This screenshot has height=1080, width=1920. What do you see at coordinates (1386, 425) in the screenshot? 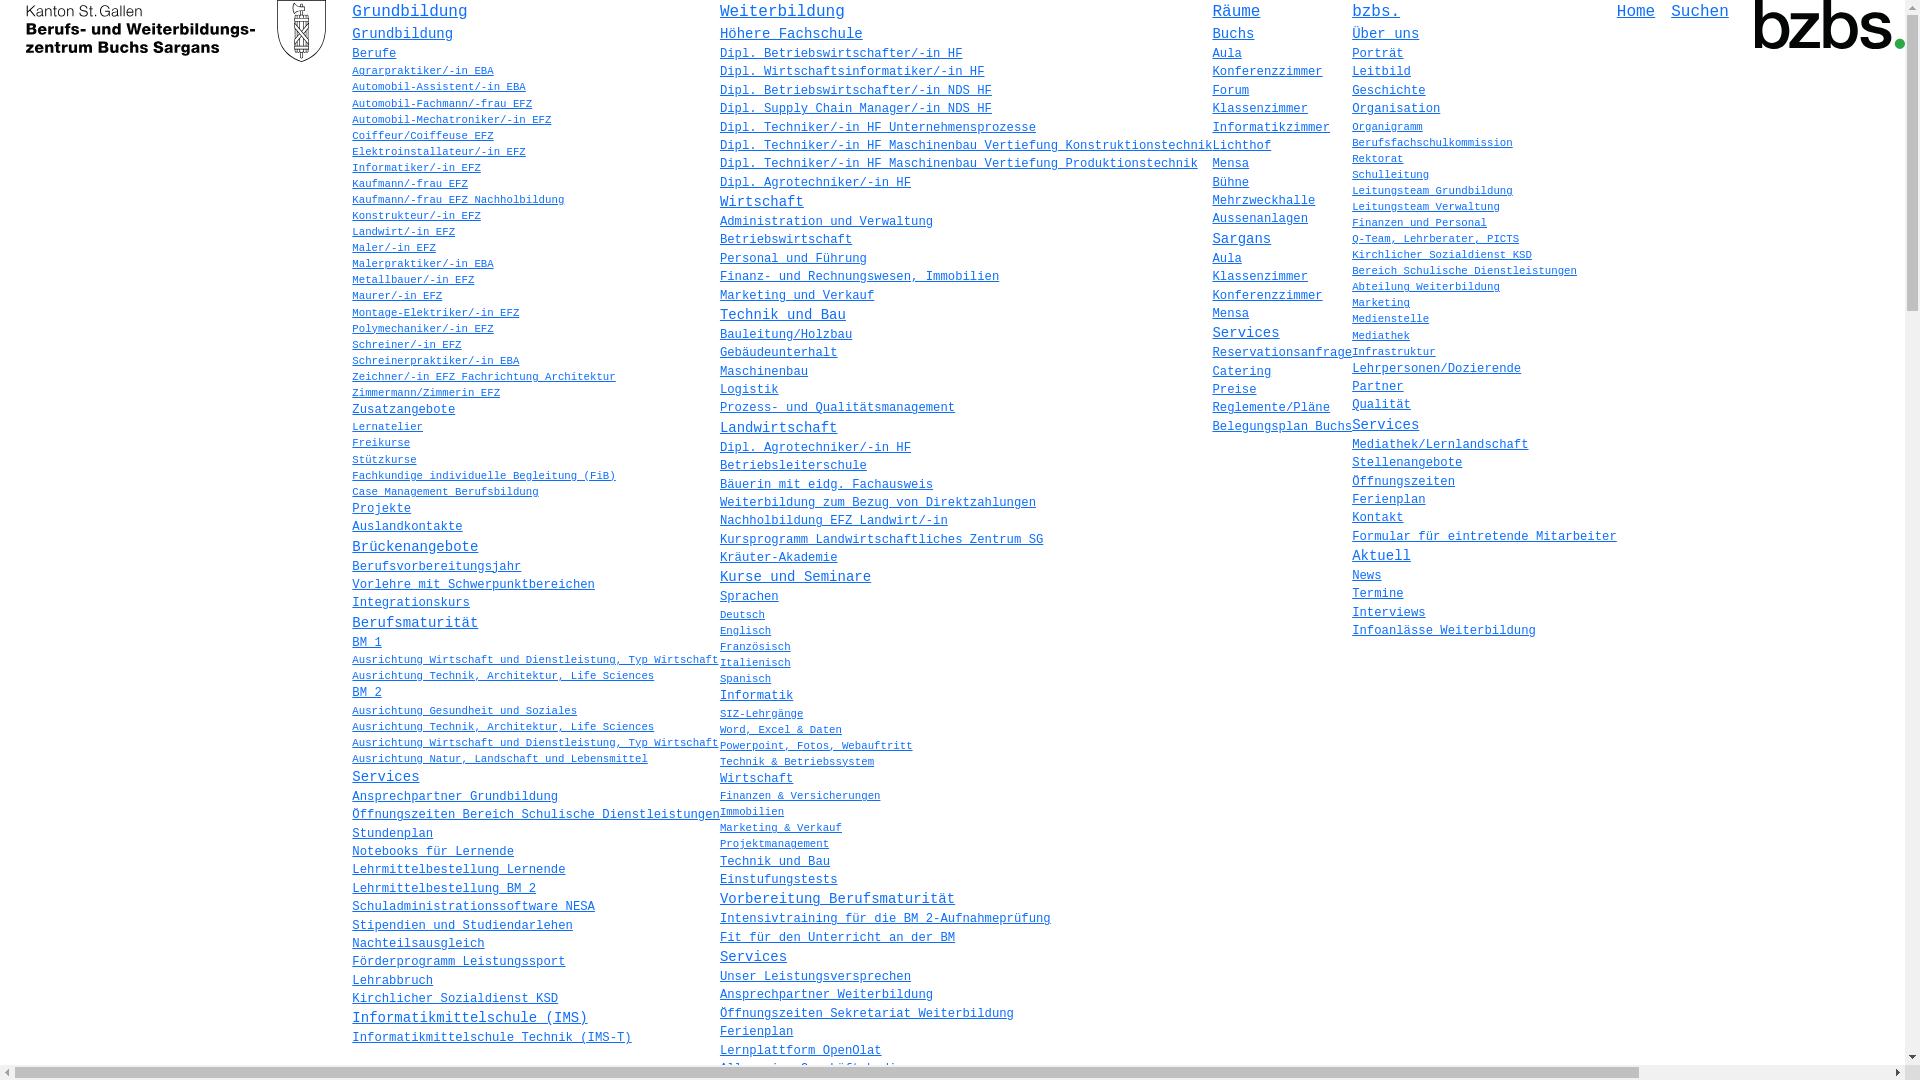
I see `Services` at bounding box center [1386, 425].